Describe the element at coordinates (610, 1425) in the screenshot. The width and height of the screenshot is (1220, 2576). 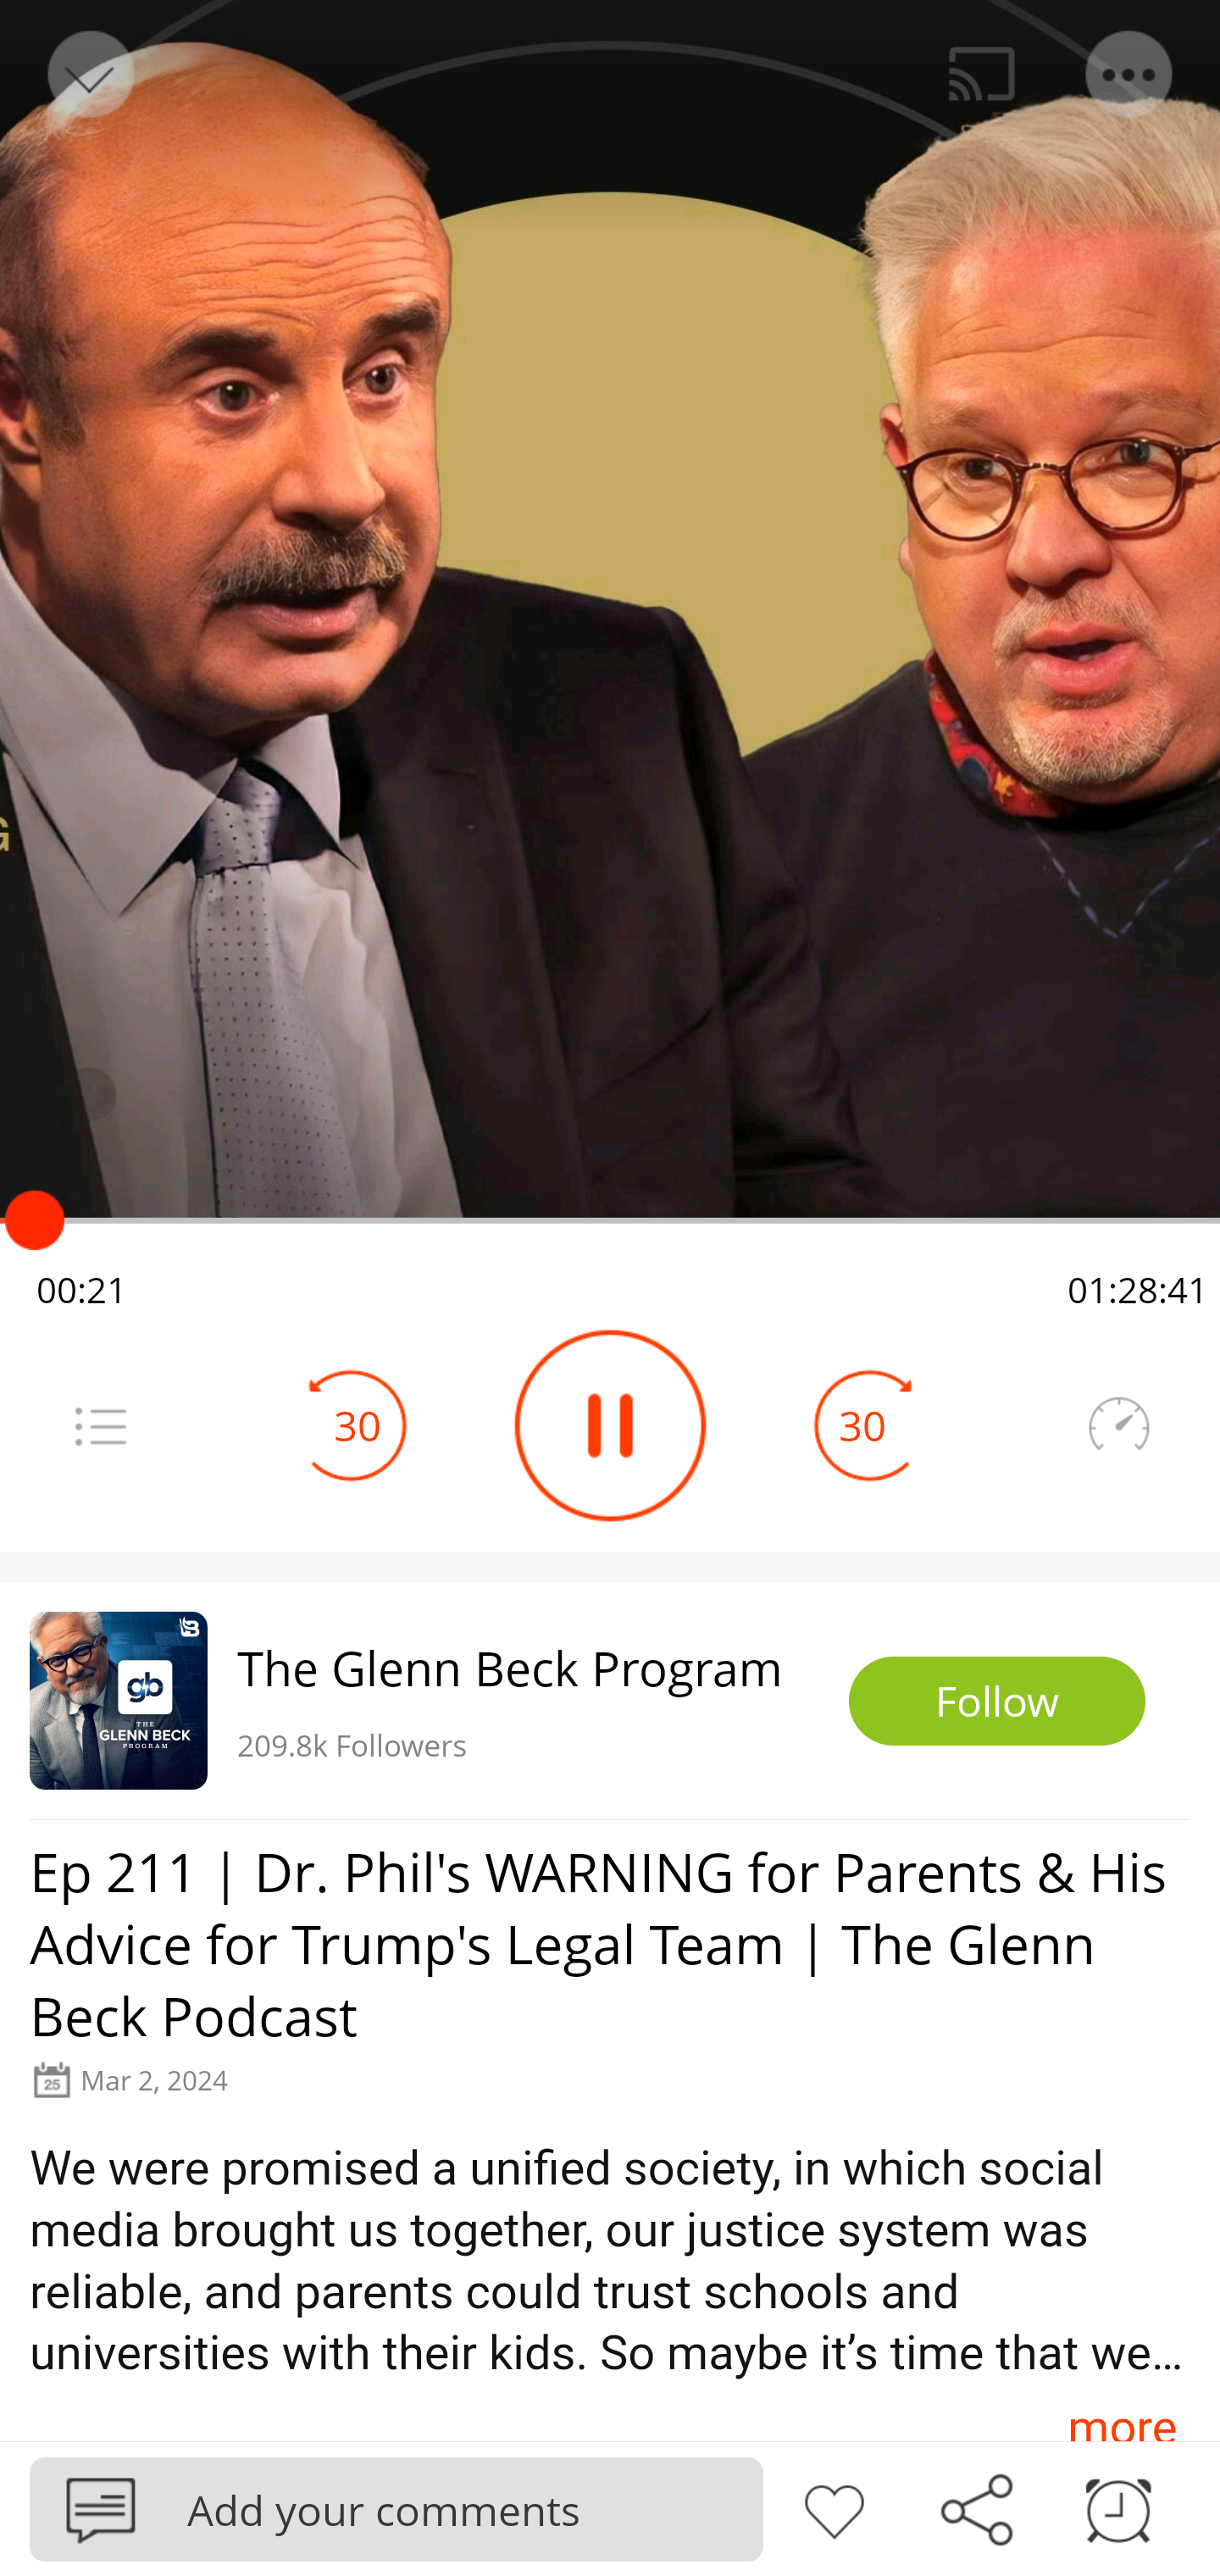
I see `Play` at that location.